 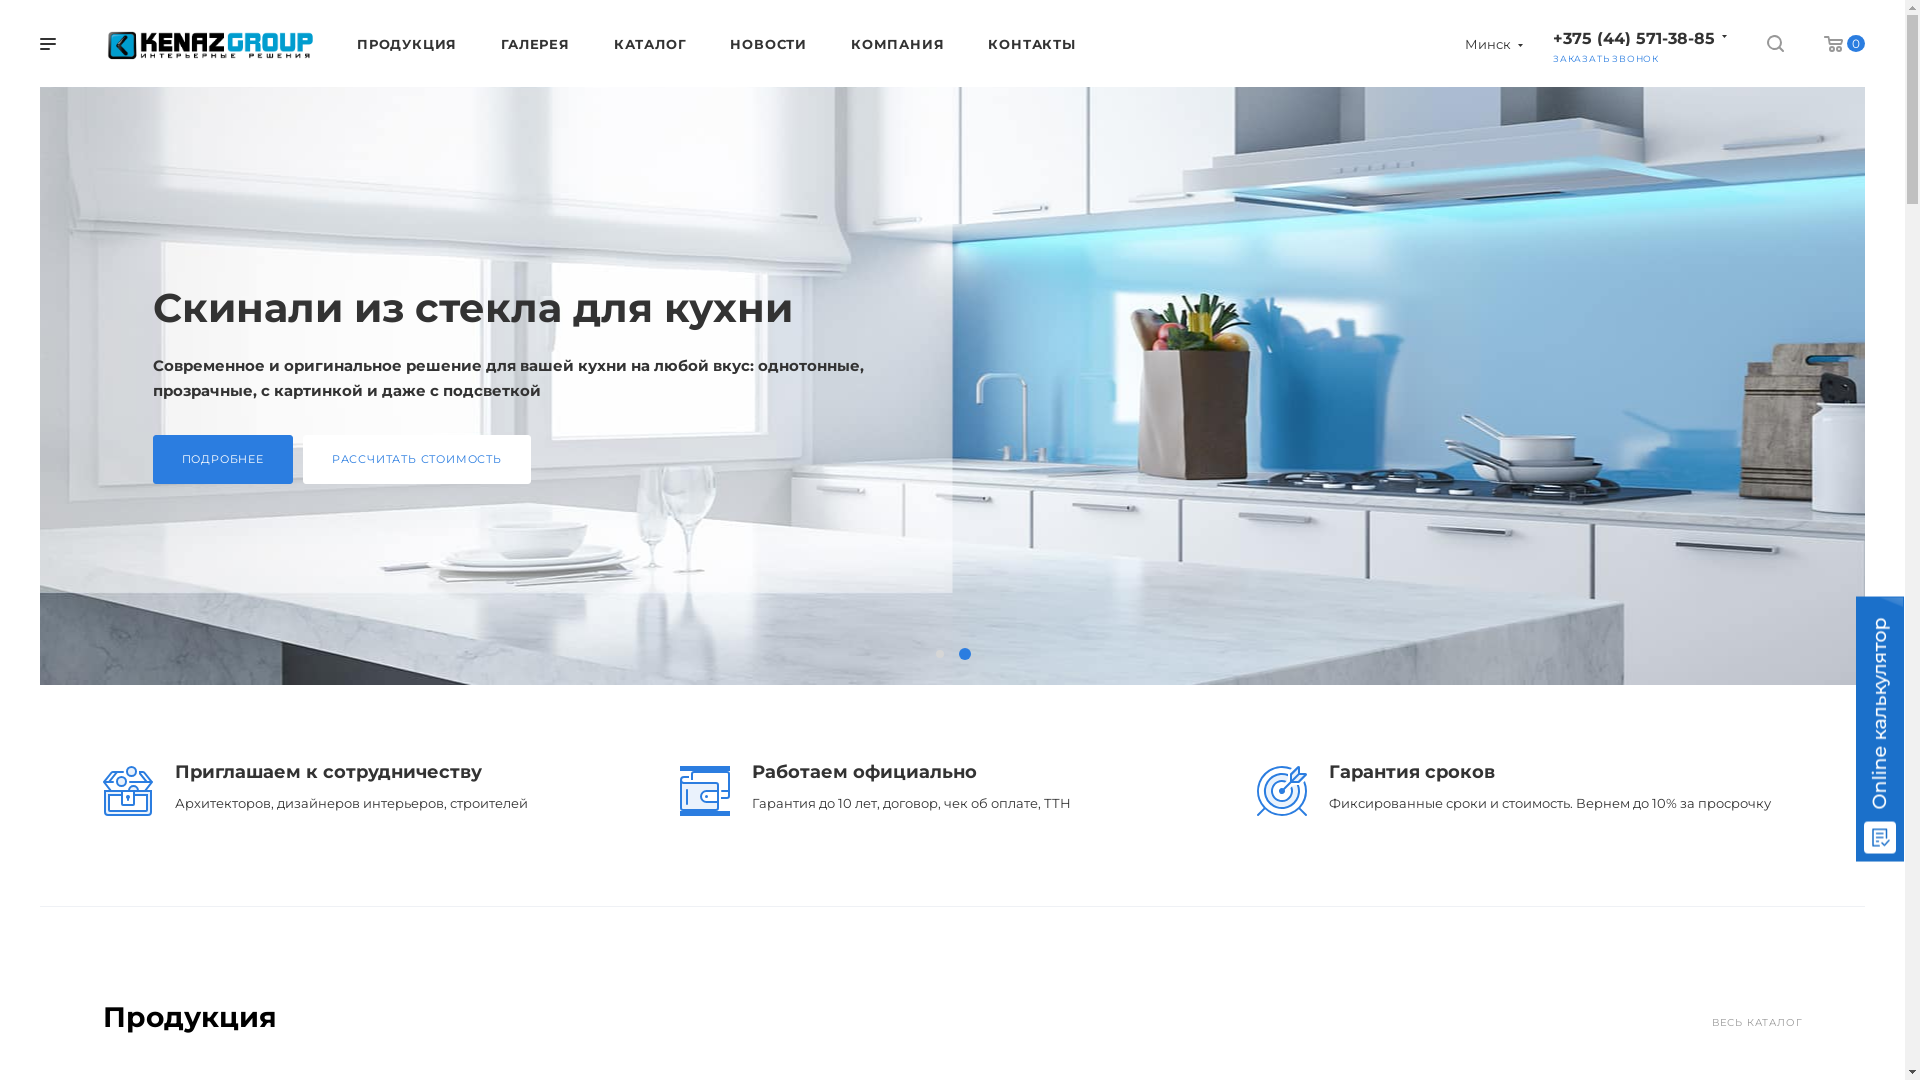 I want to click on 0, so click(x=1844, y=44).